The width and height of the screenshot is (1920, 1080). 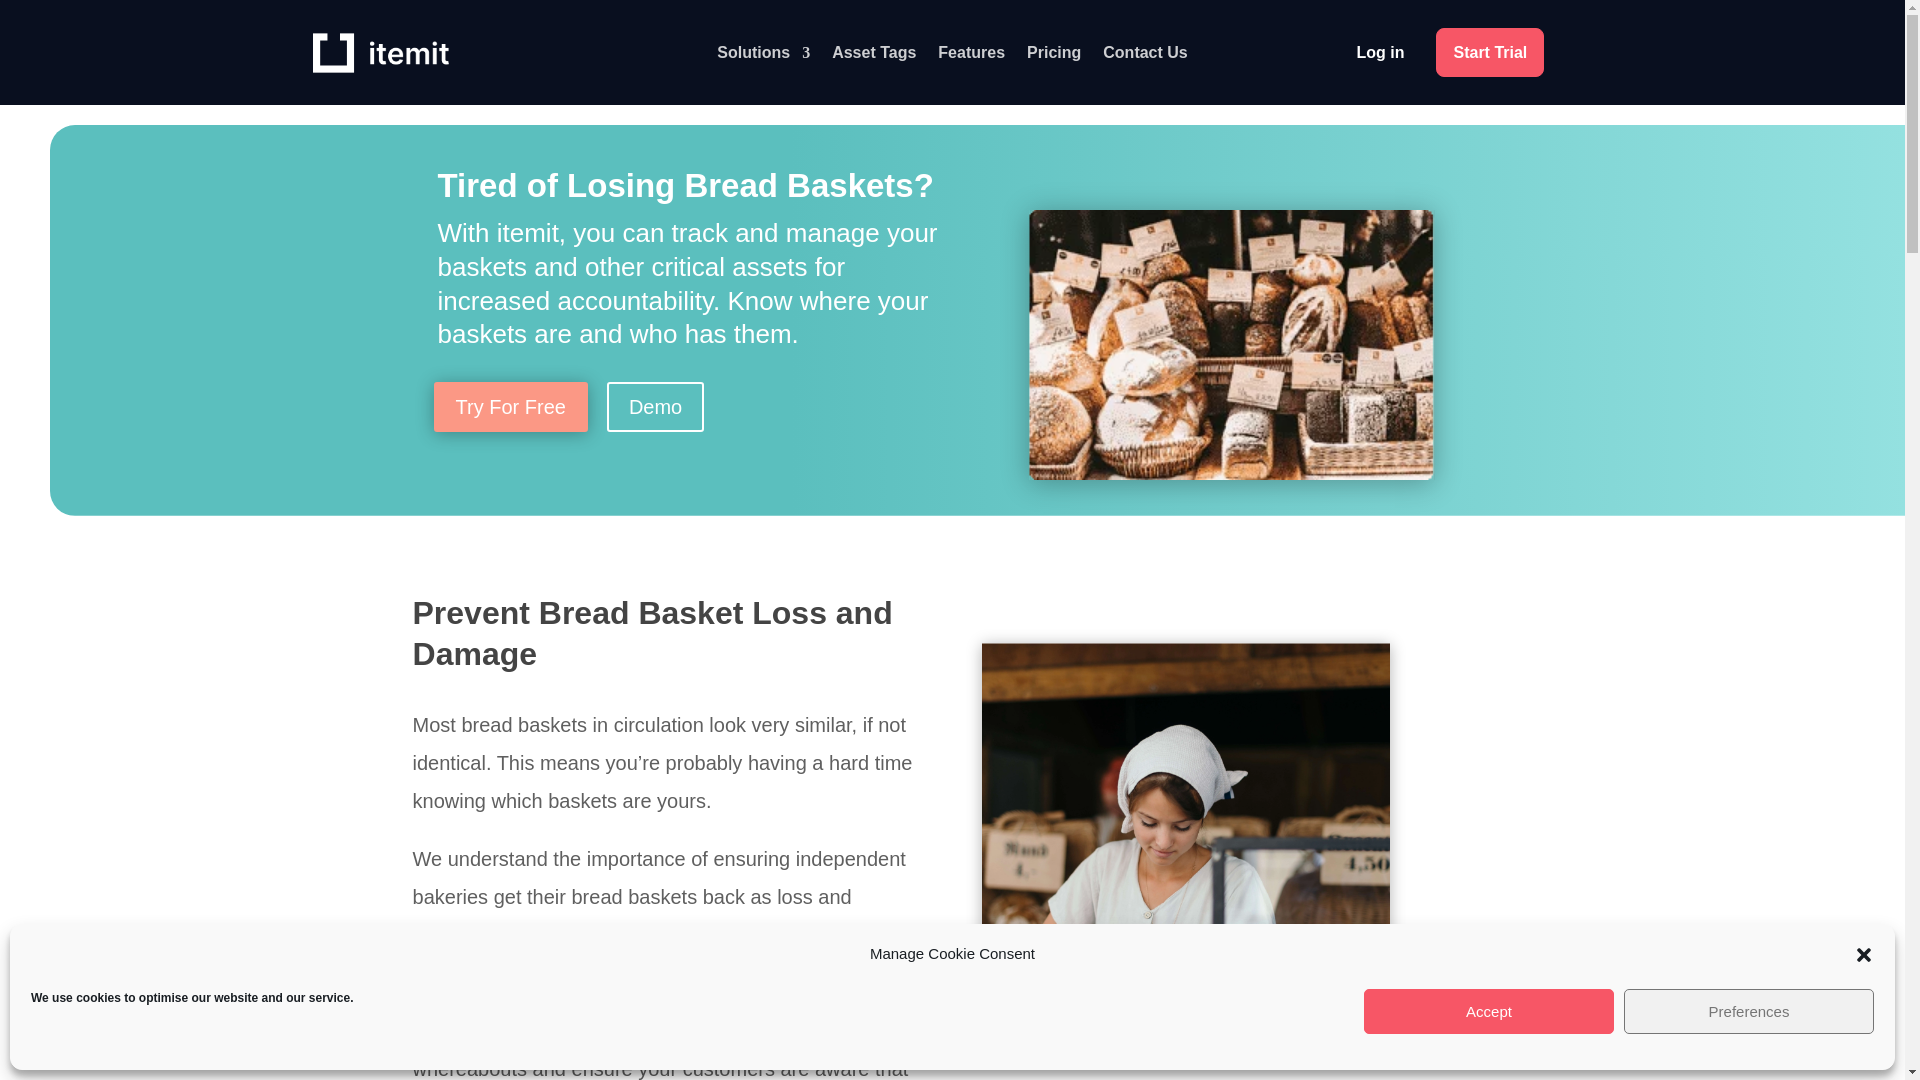 I want to click on Features, so click(x=971, y=57).